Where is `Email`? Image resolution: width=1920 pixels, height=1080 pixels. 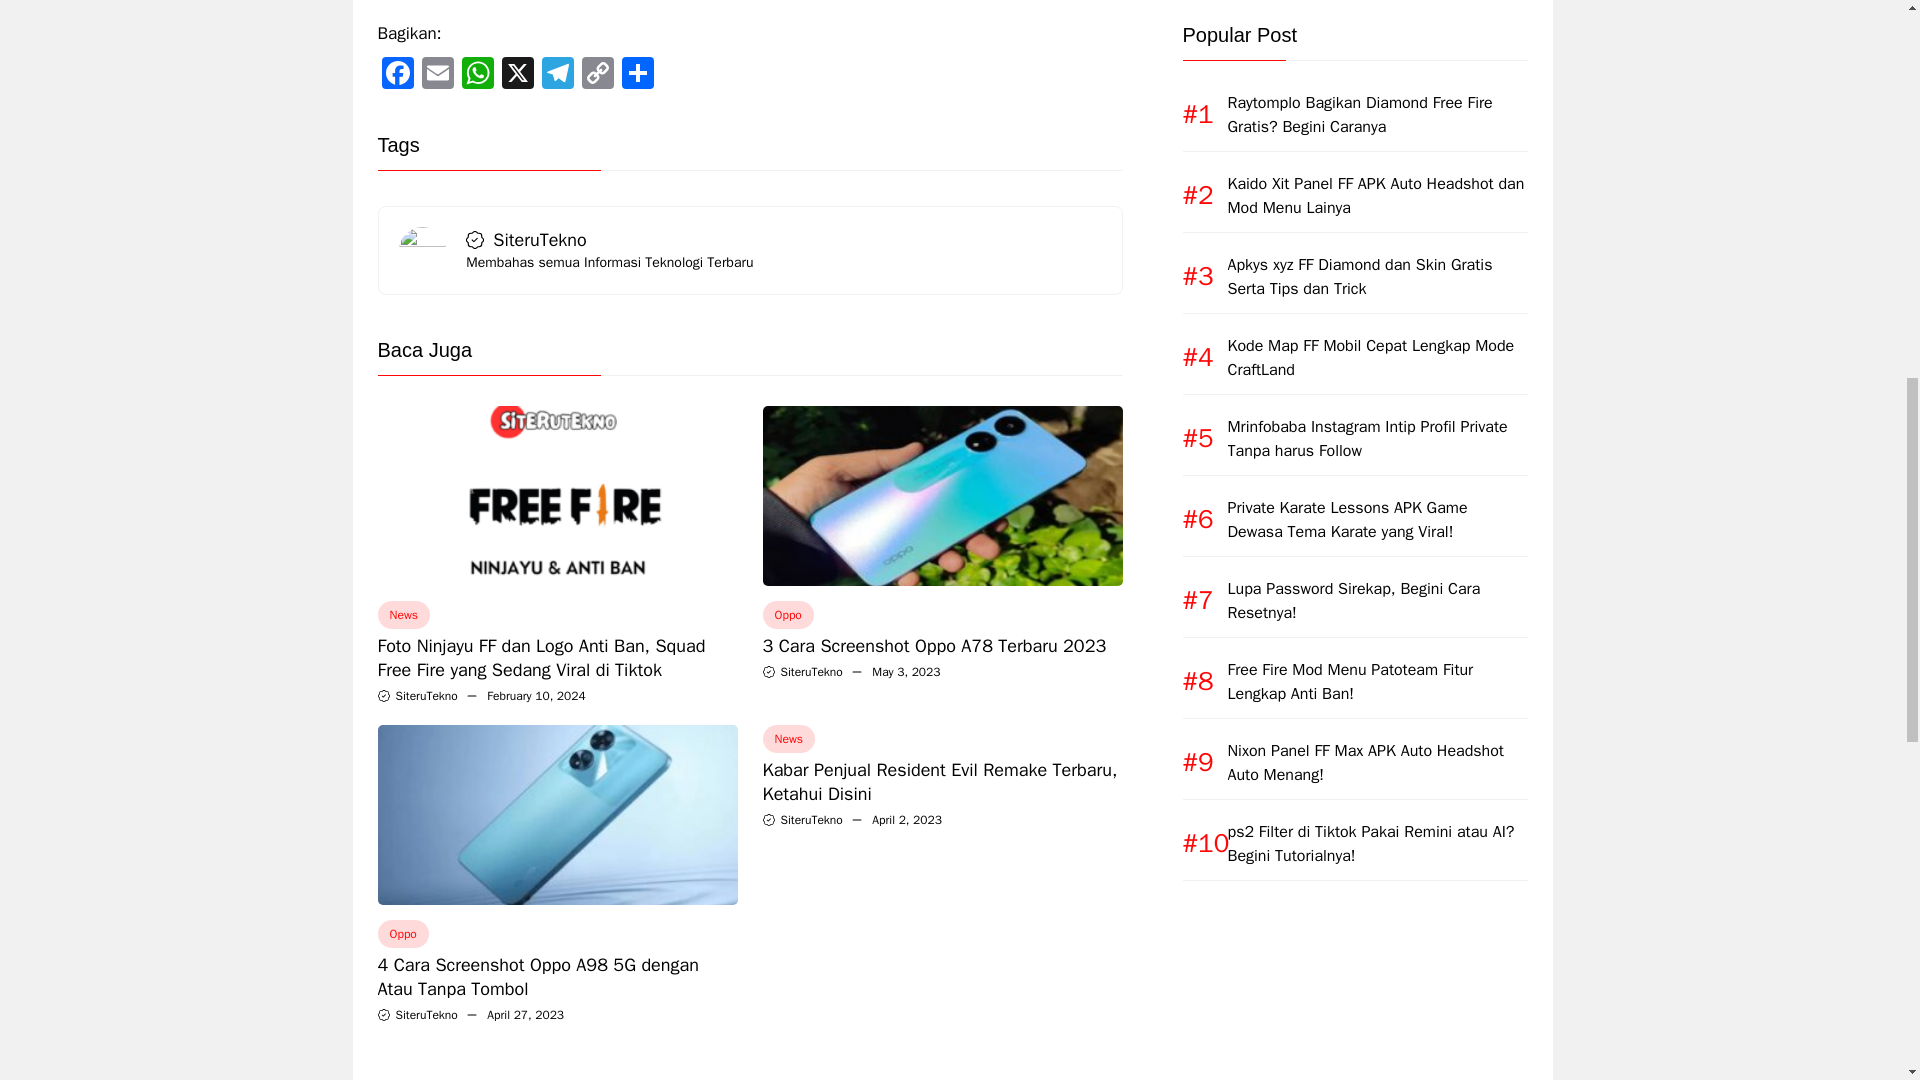 Email is located at coordinates (438, 74).